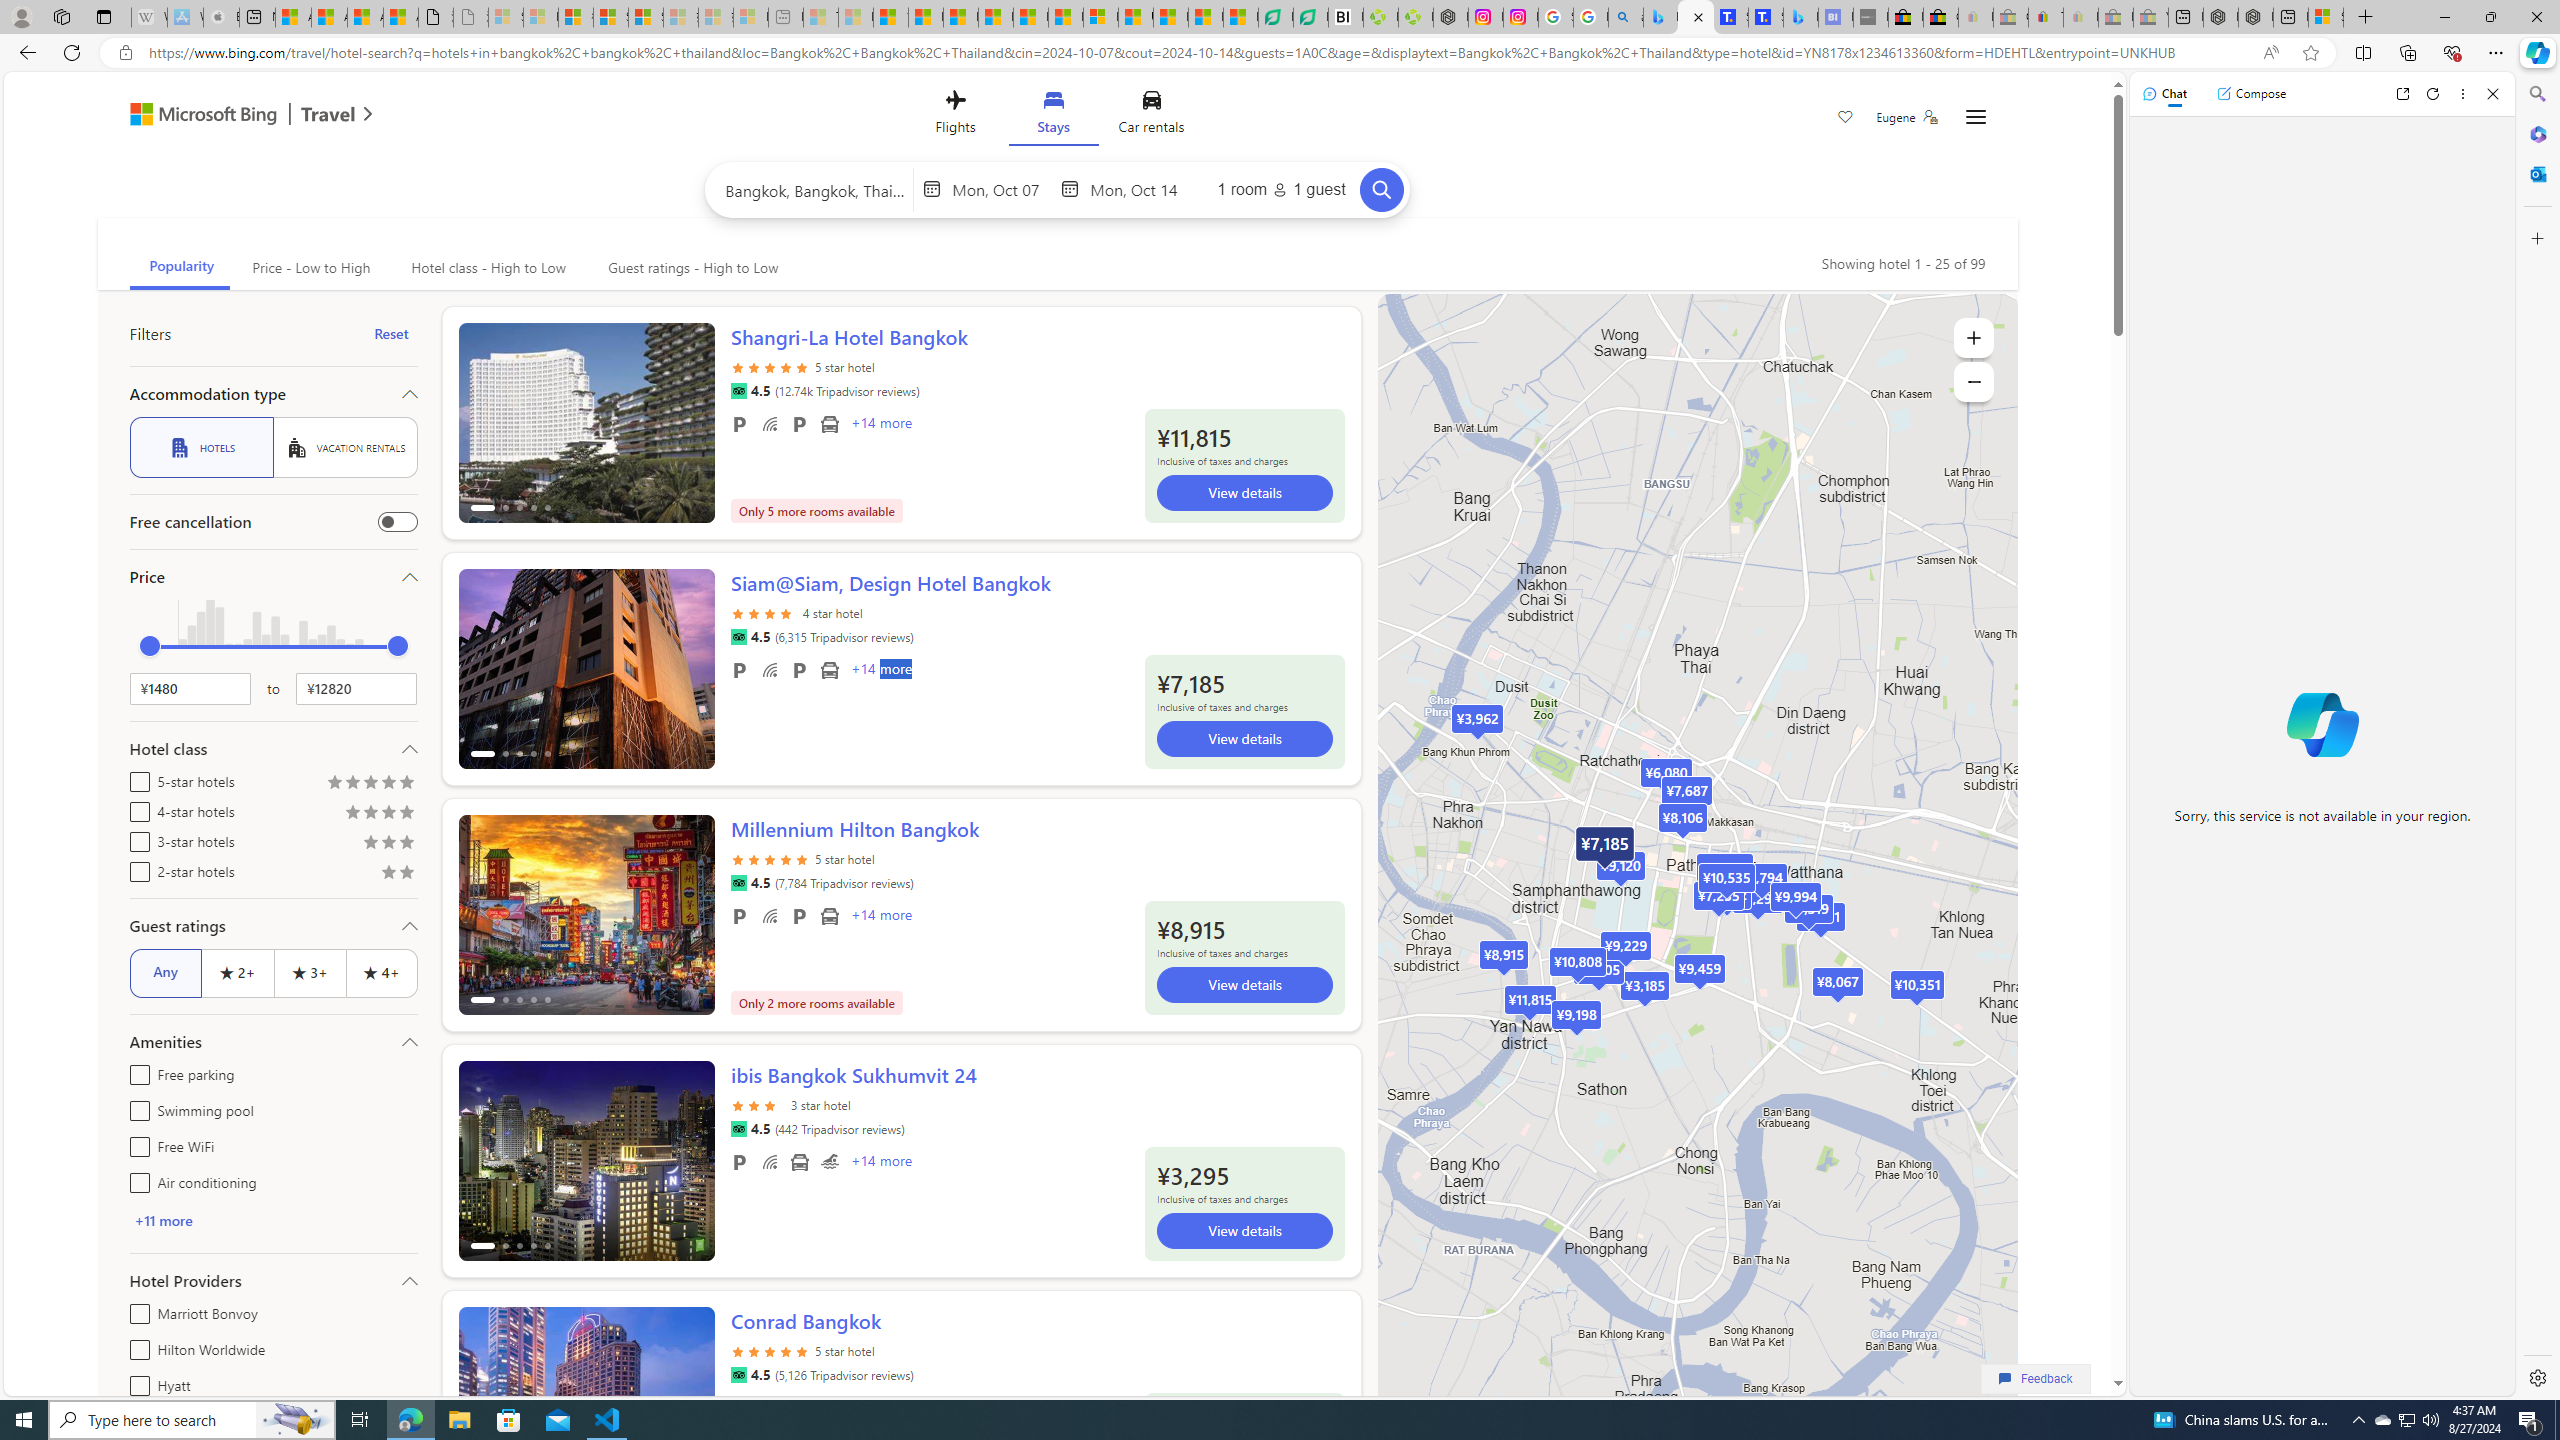  Describe the element at coordinates (1974, 338) in the screenshot. I see `Zoom in` at that location.